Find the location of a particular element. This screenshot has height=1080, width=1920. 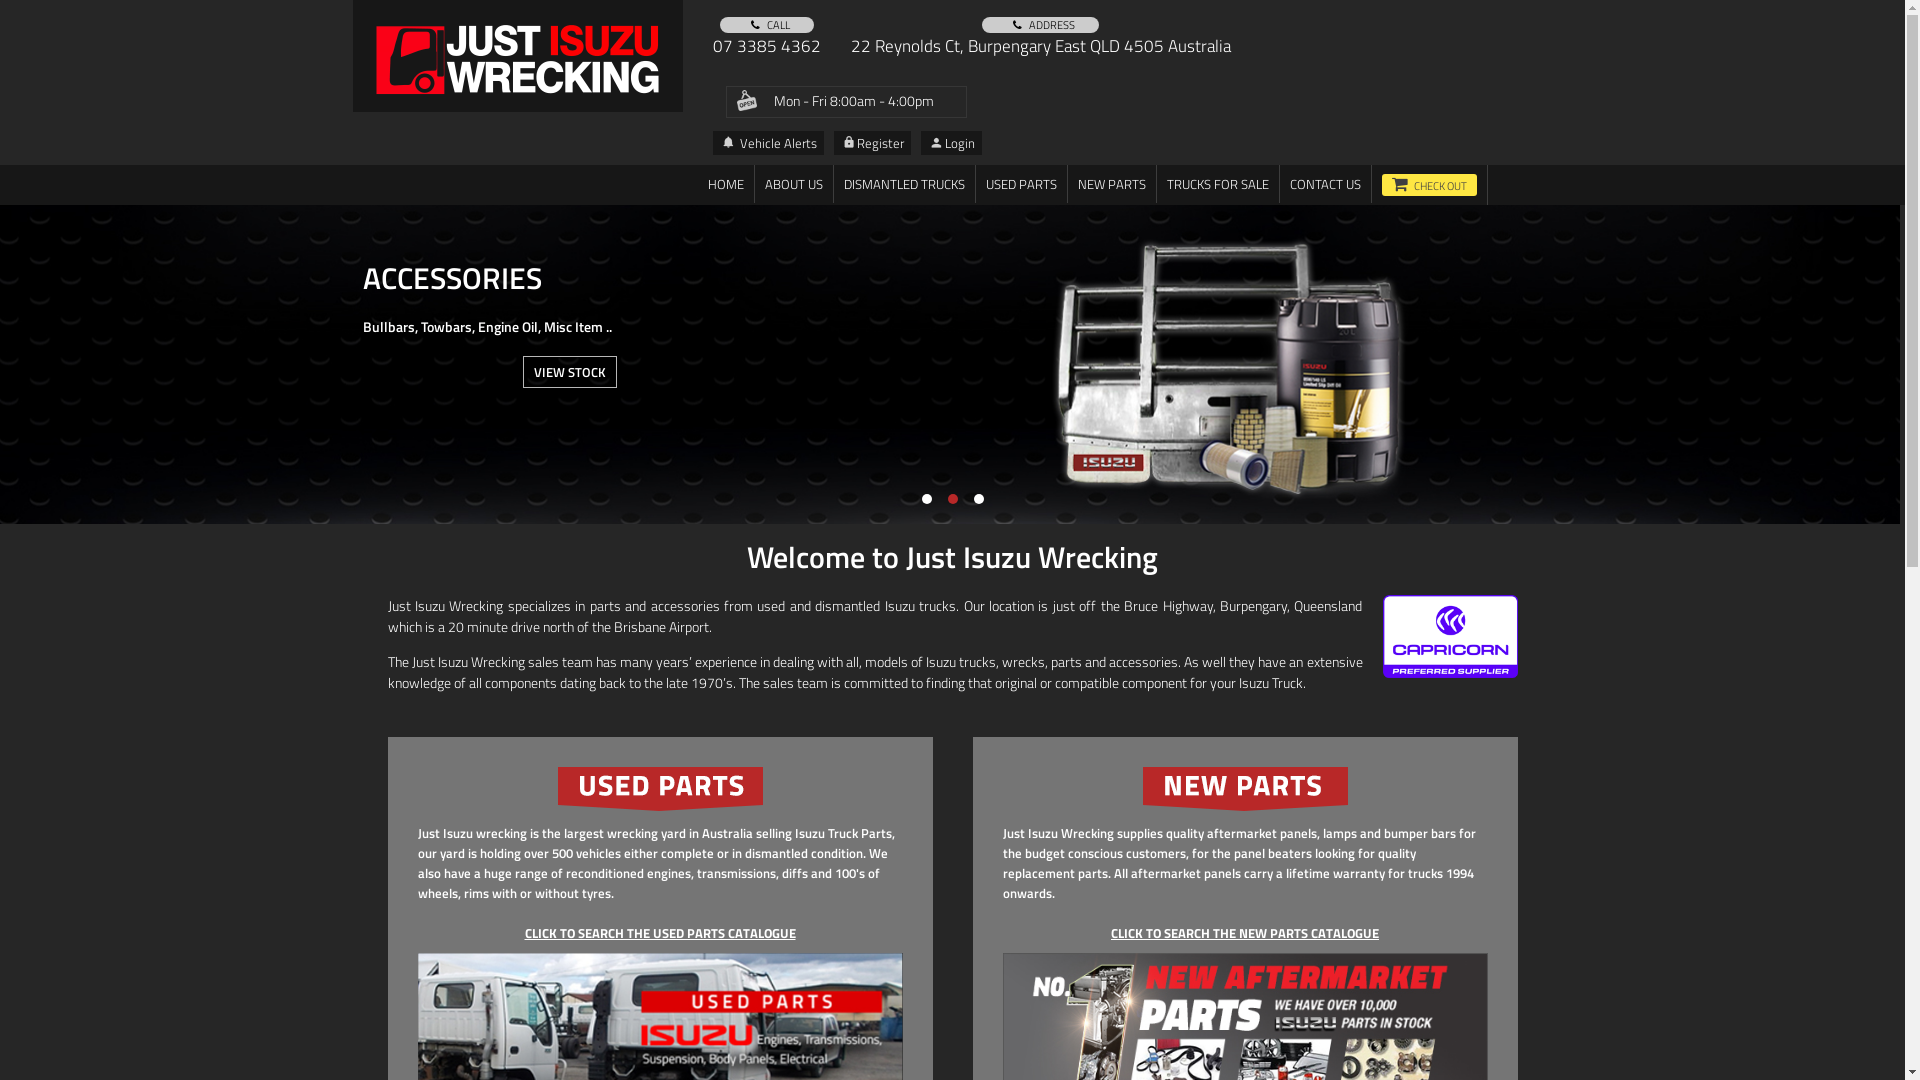

USED PARTS is located at coordinates (1022, 184).